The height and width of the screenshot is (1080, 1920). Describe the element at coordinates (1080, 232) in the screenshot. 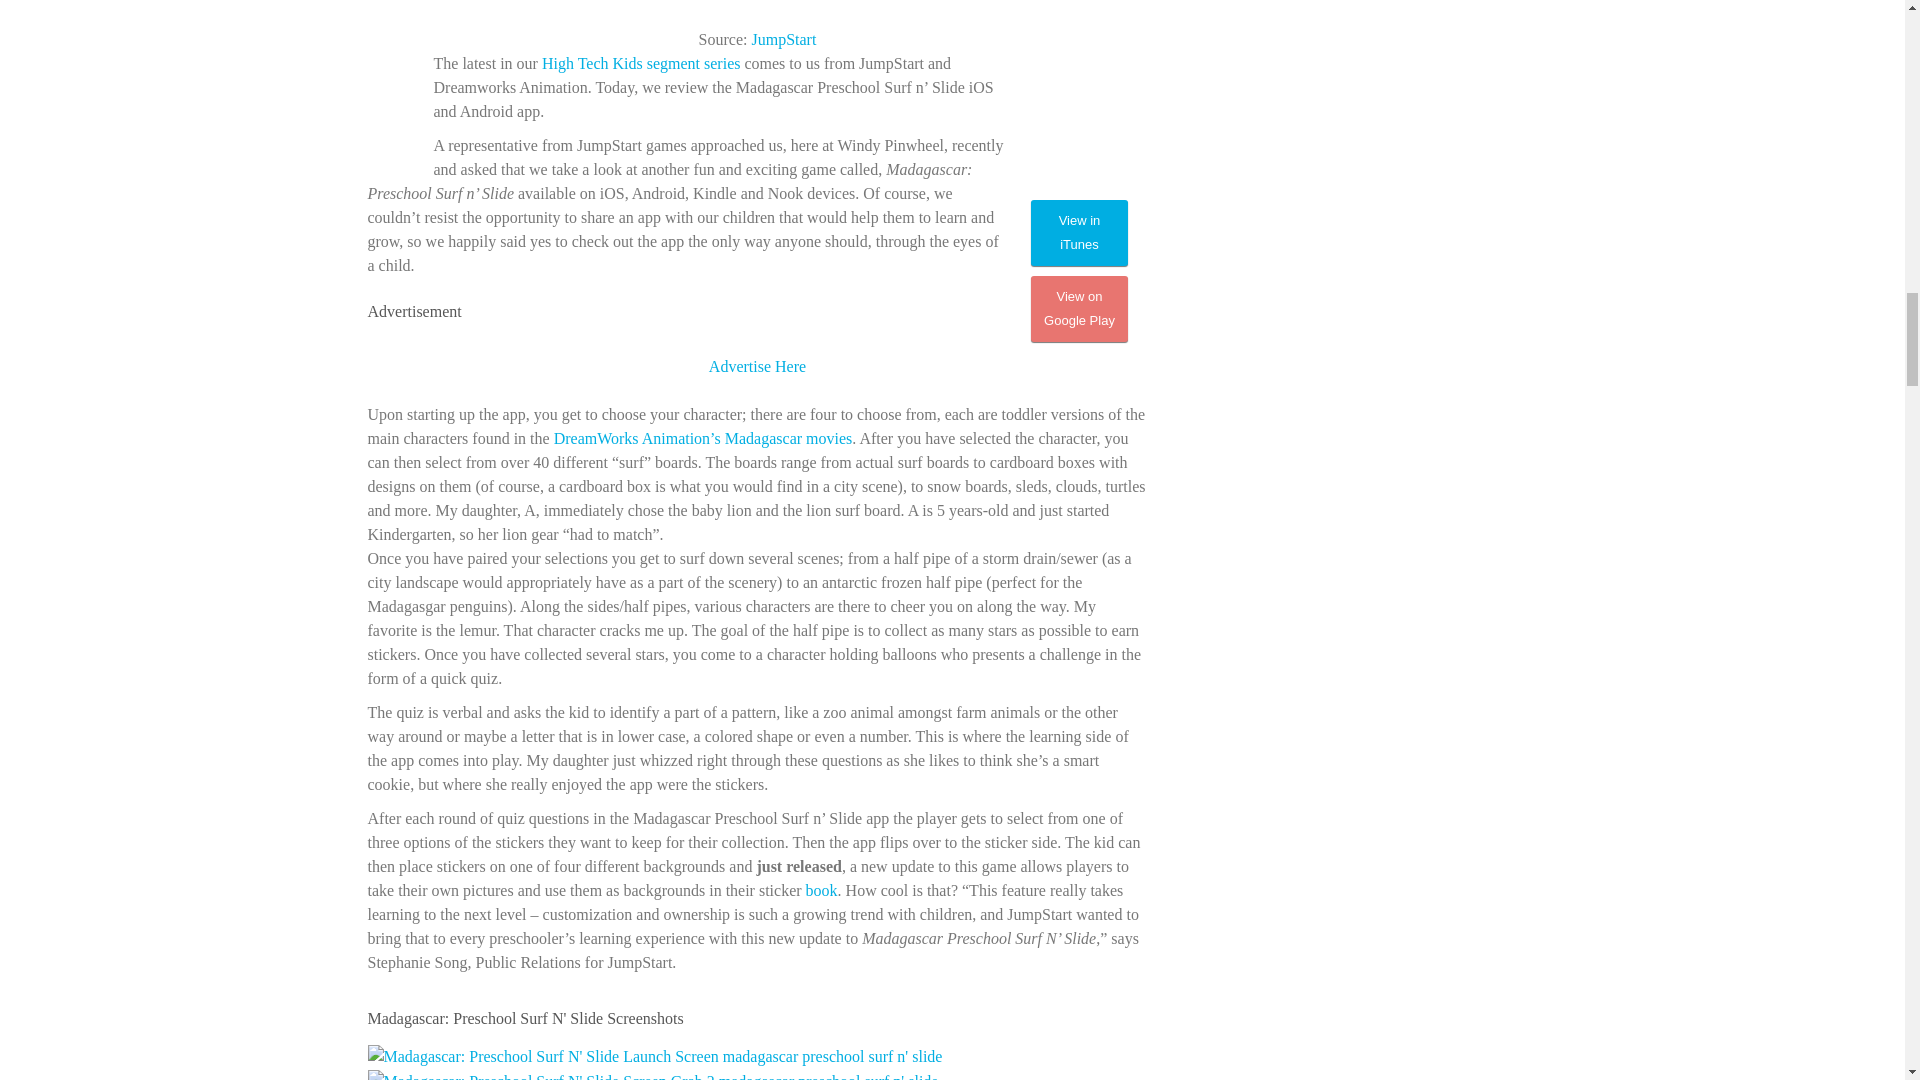

I see `madagascar preschool surf n' slide:  View in iTunes` at that location.